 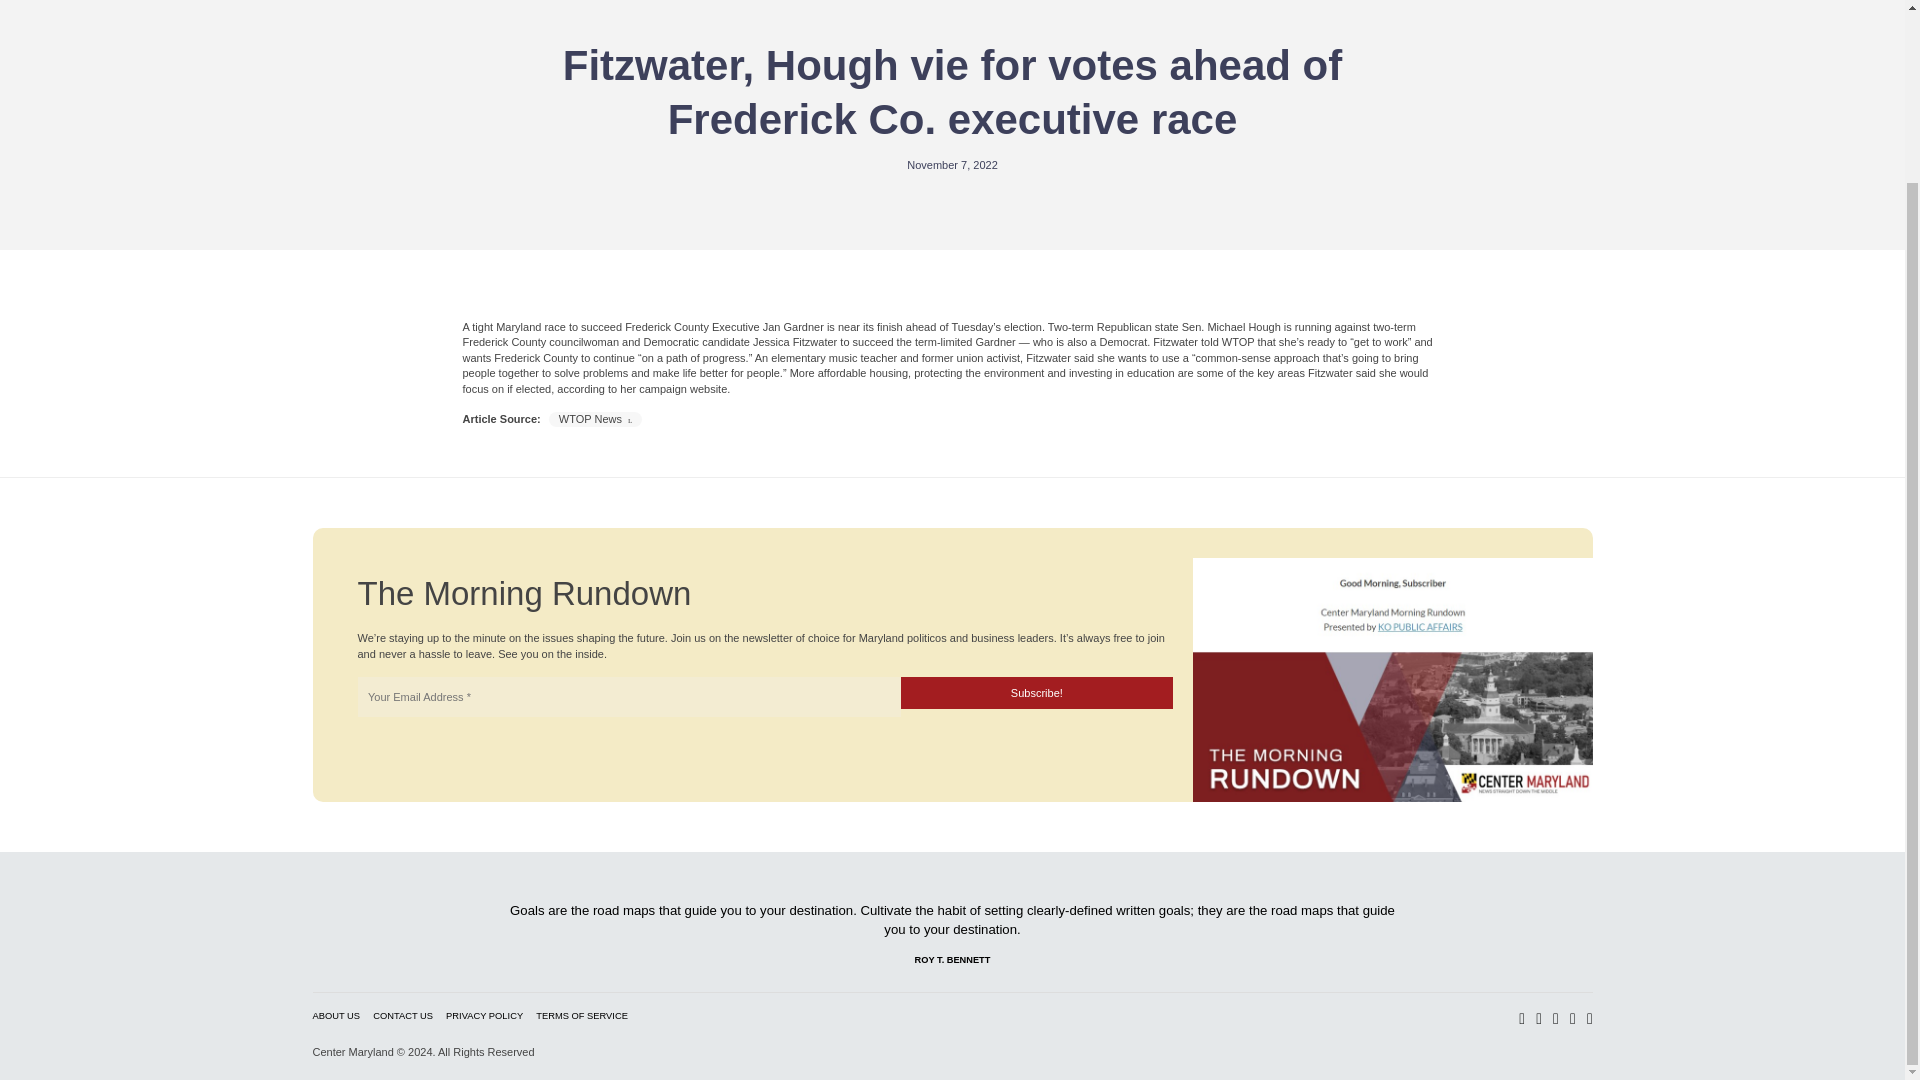 What do you see at coordinates (336, 1015) in the screenshot?
I see `ABOUT US` at bounding box center [336, 1015].